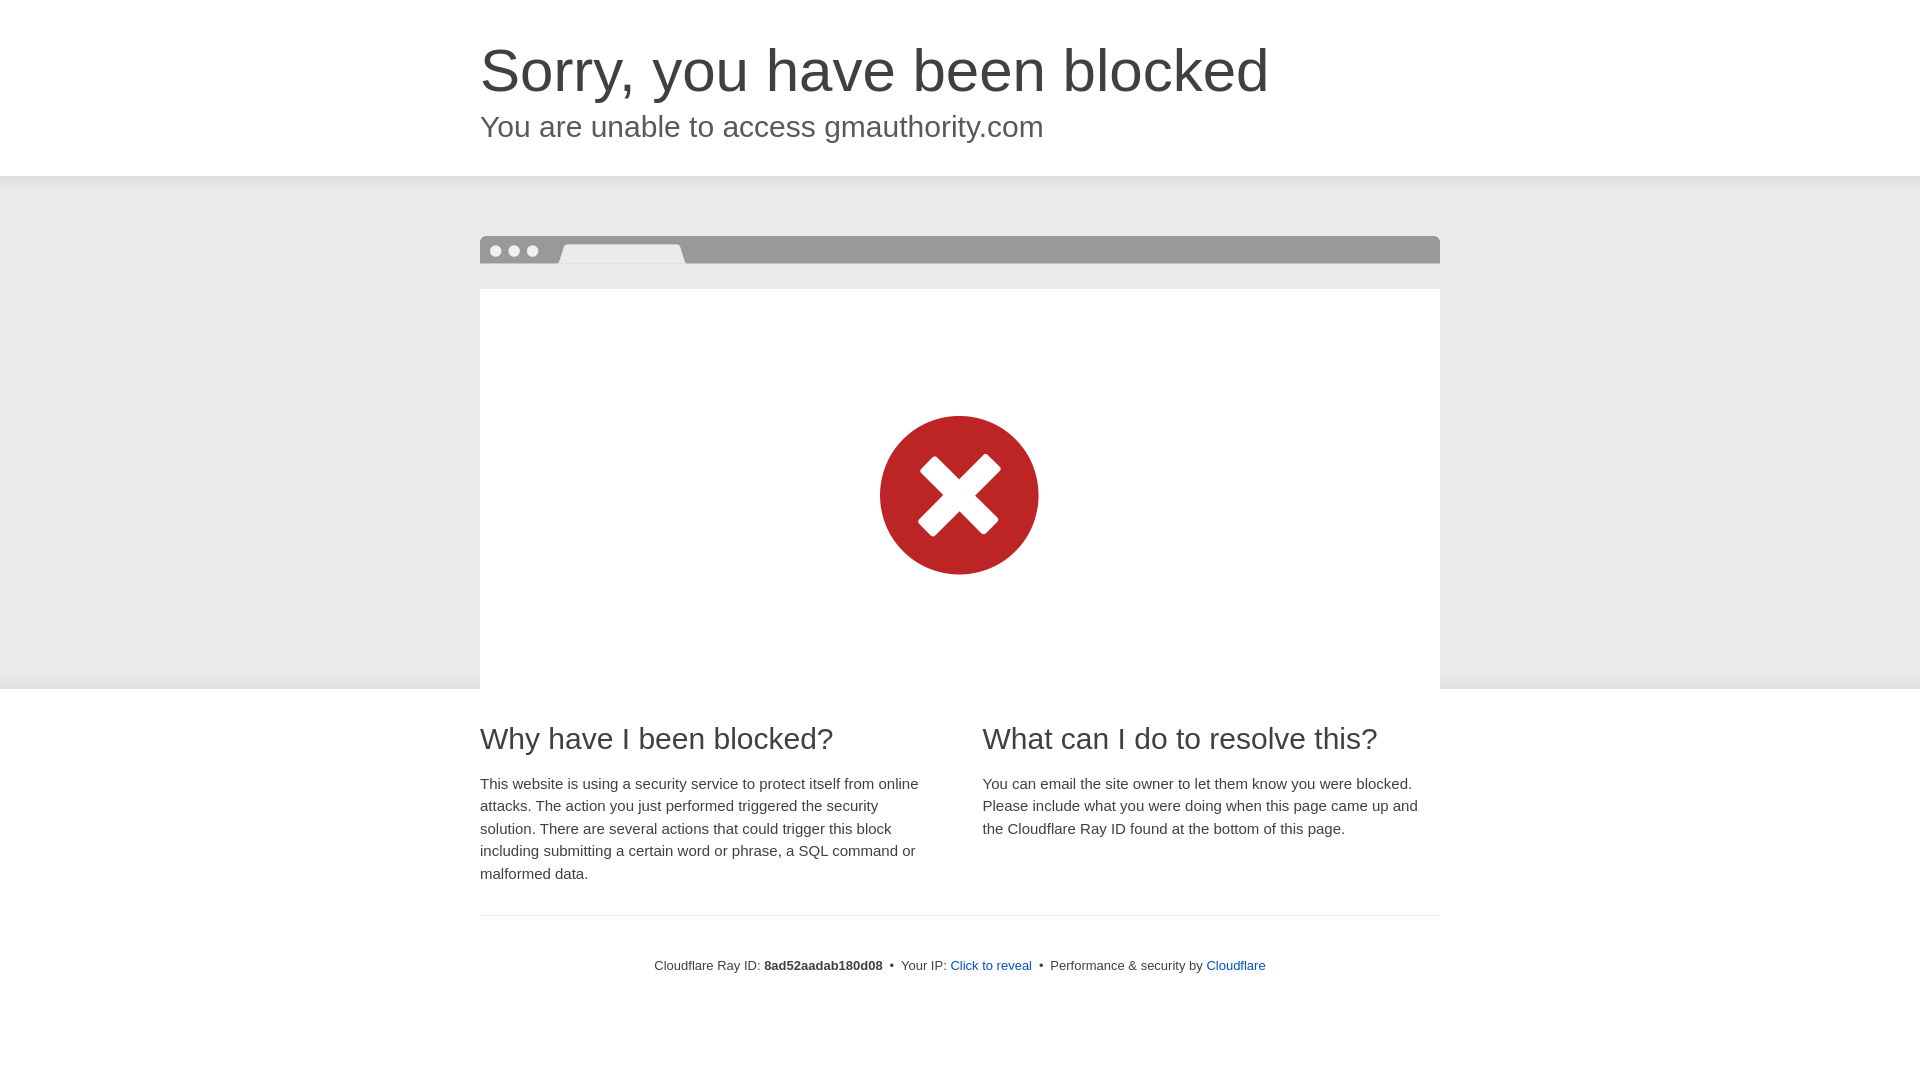 This screenshot has width=1920, height=1080. I want to click on Cloudflare, so click(1235, 965).